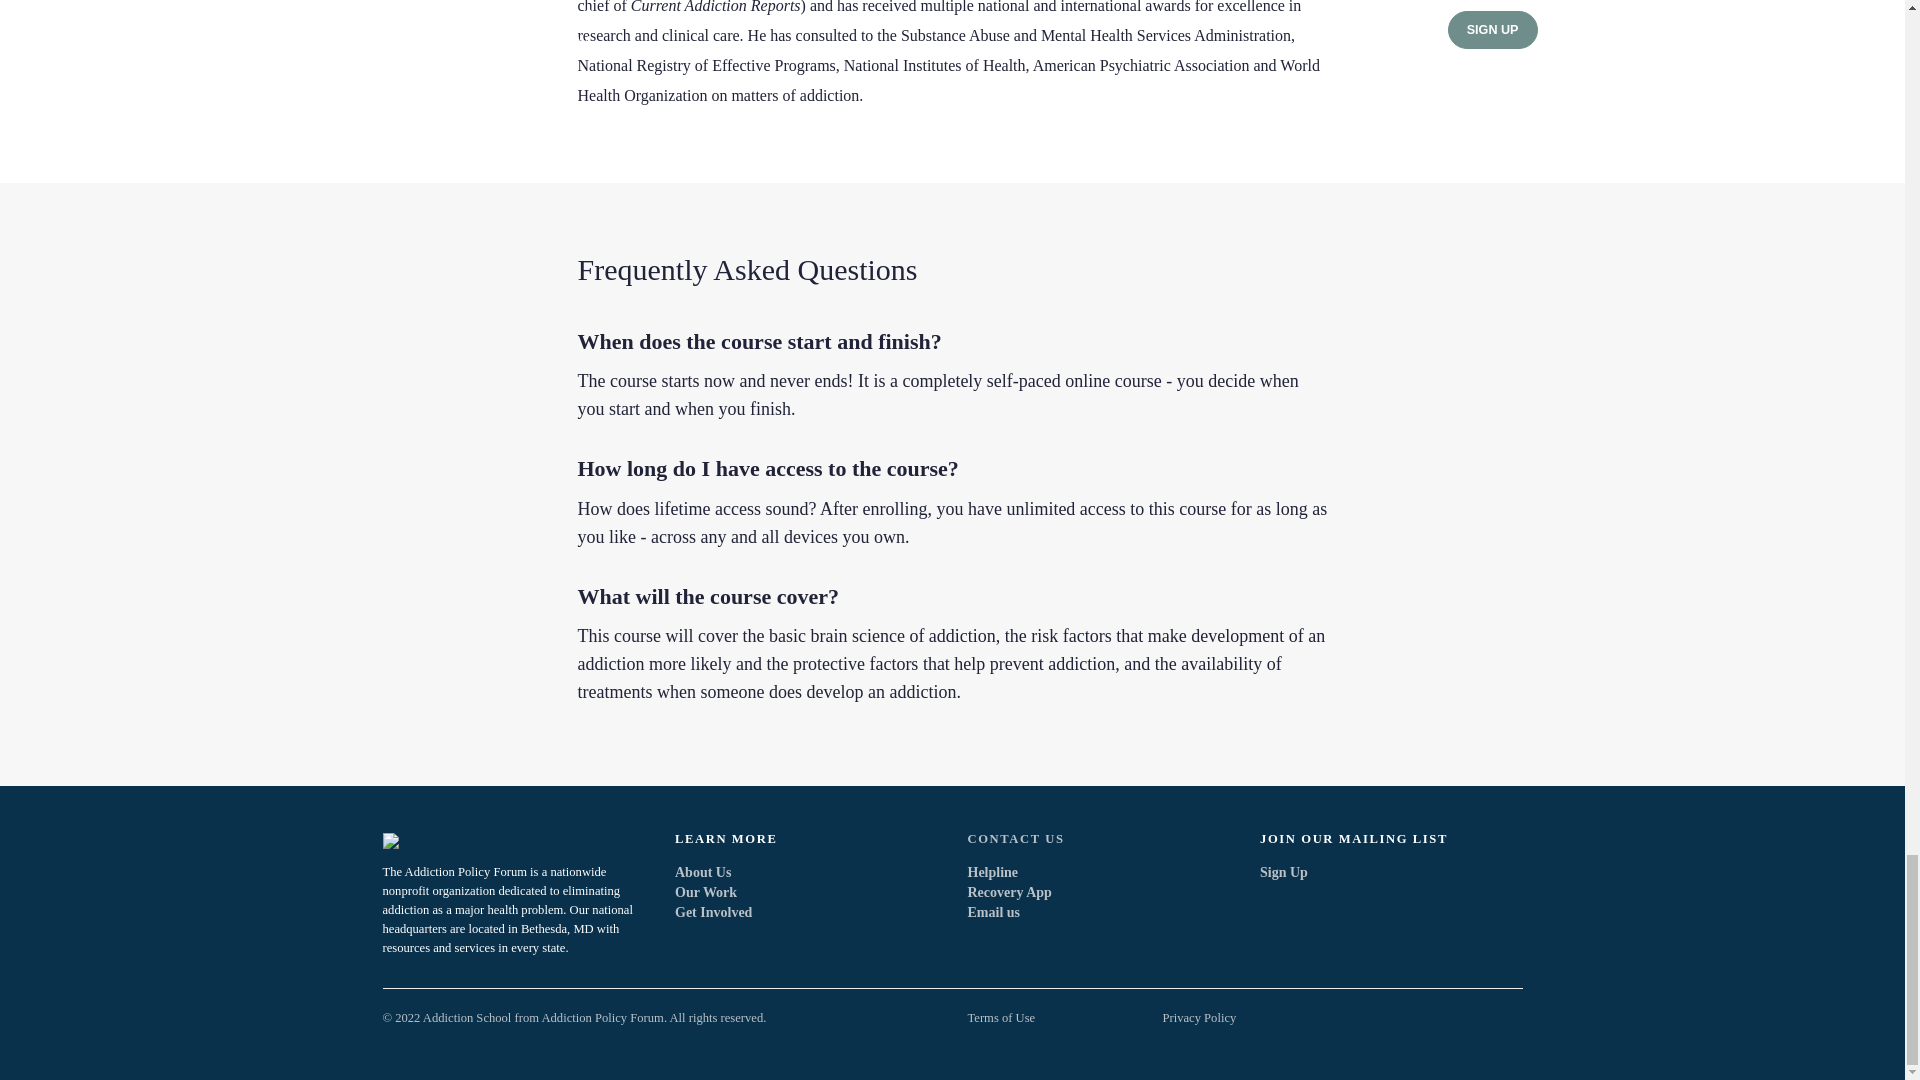 This screenshot has height=1080, width=1920. Describe the element at coordinates (1010, 892) in the screenshot. I see `Recovery App` at that location.